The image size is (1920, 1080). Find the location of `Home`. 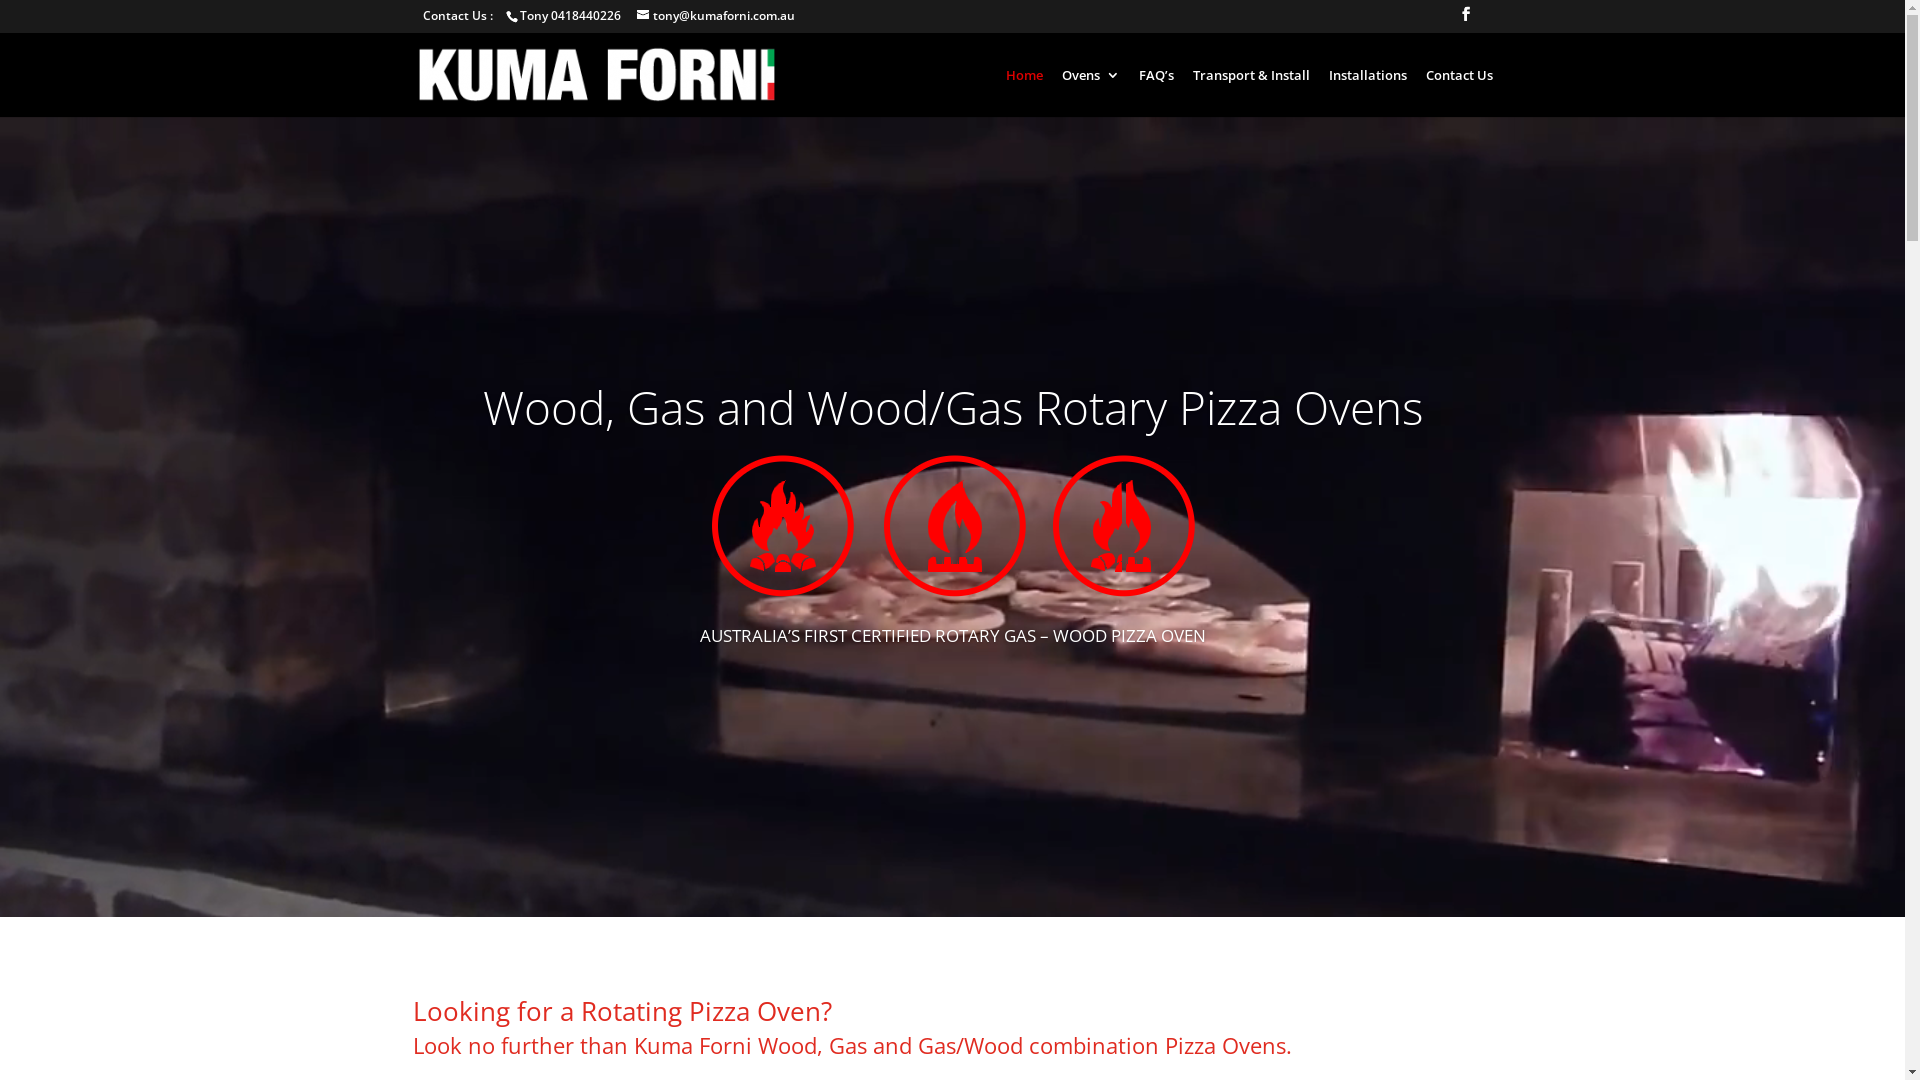

Home is located at coordinates (1024, 92).